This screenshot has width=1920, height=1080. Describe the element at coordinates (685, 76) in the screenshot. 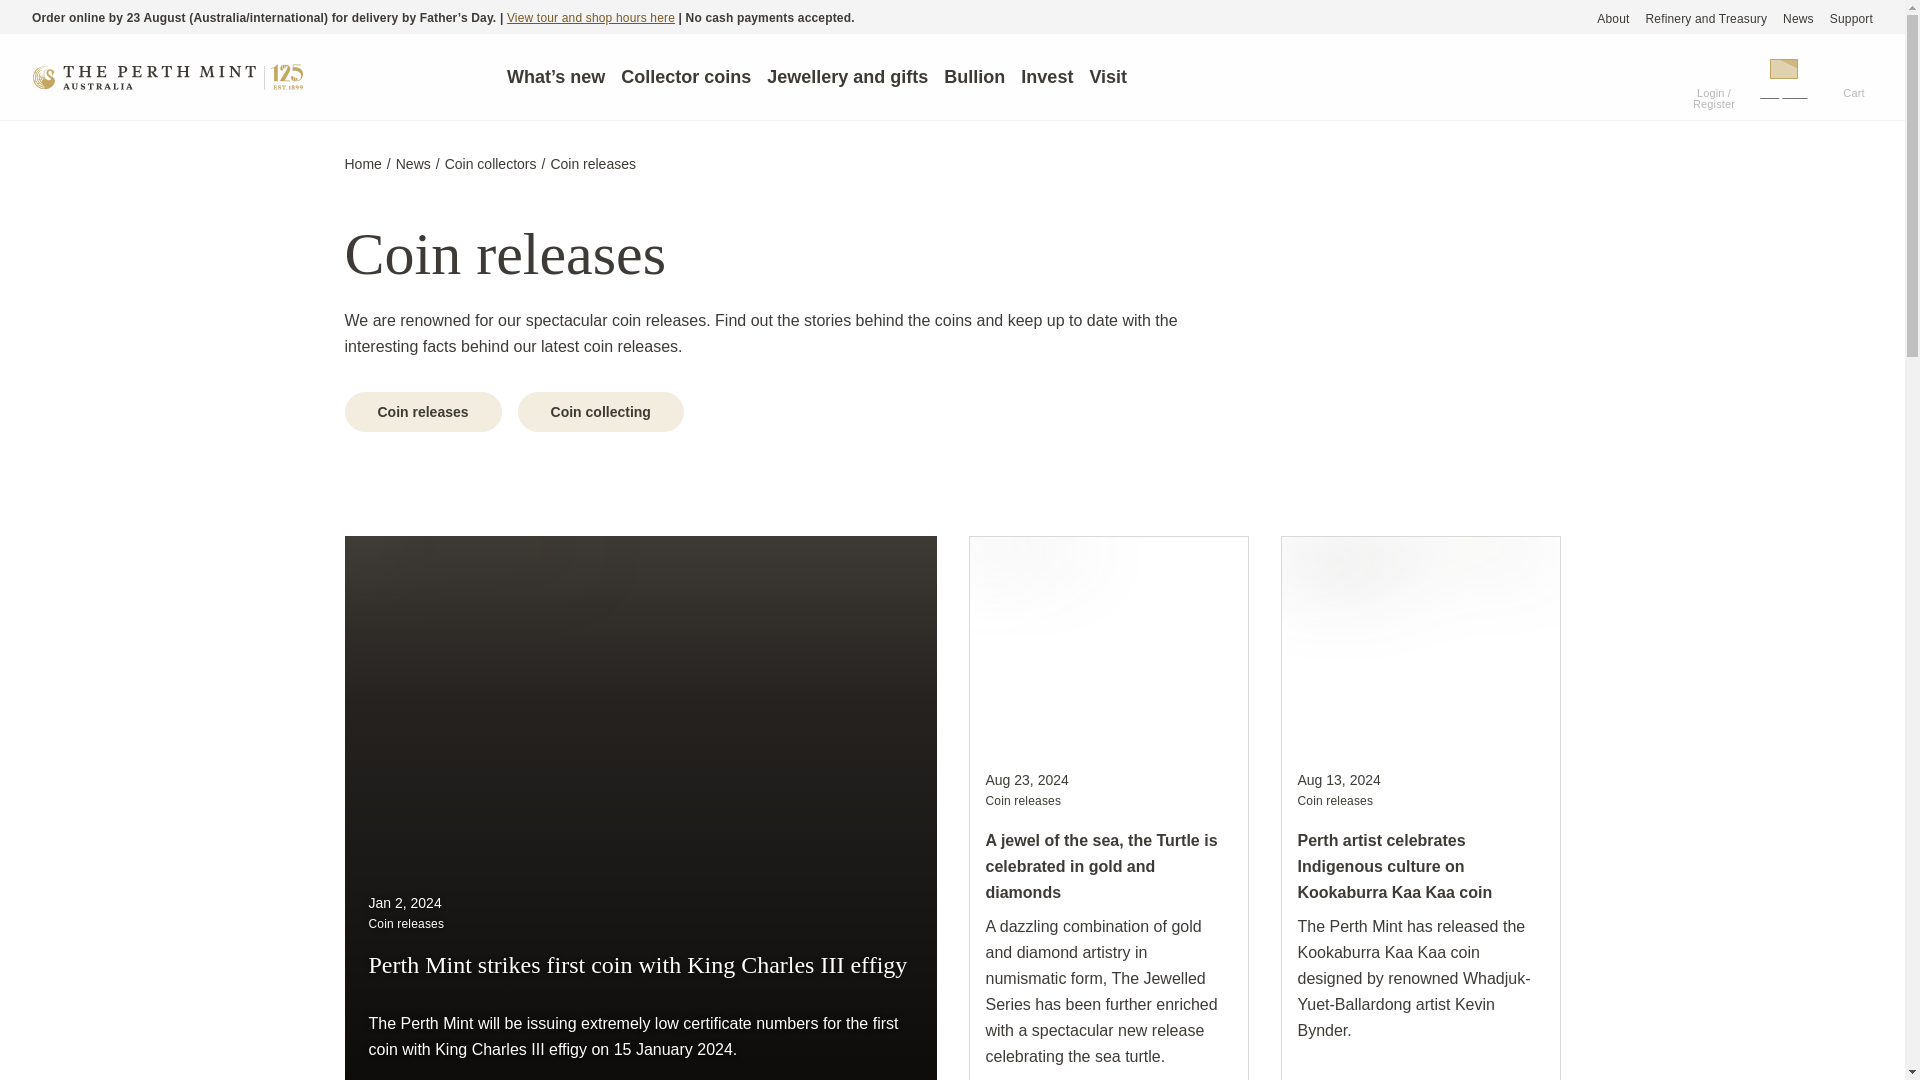

I see `Collector coins` at that location.